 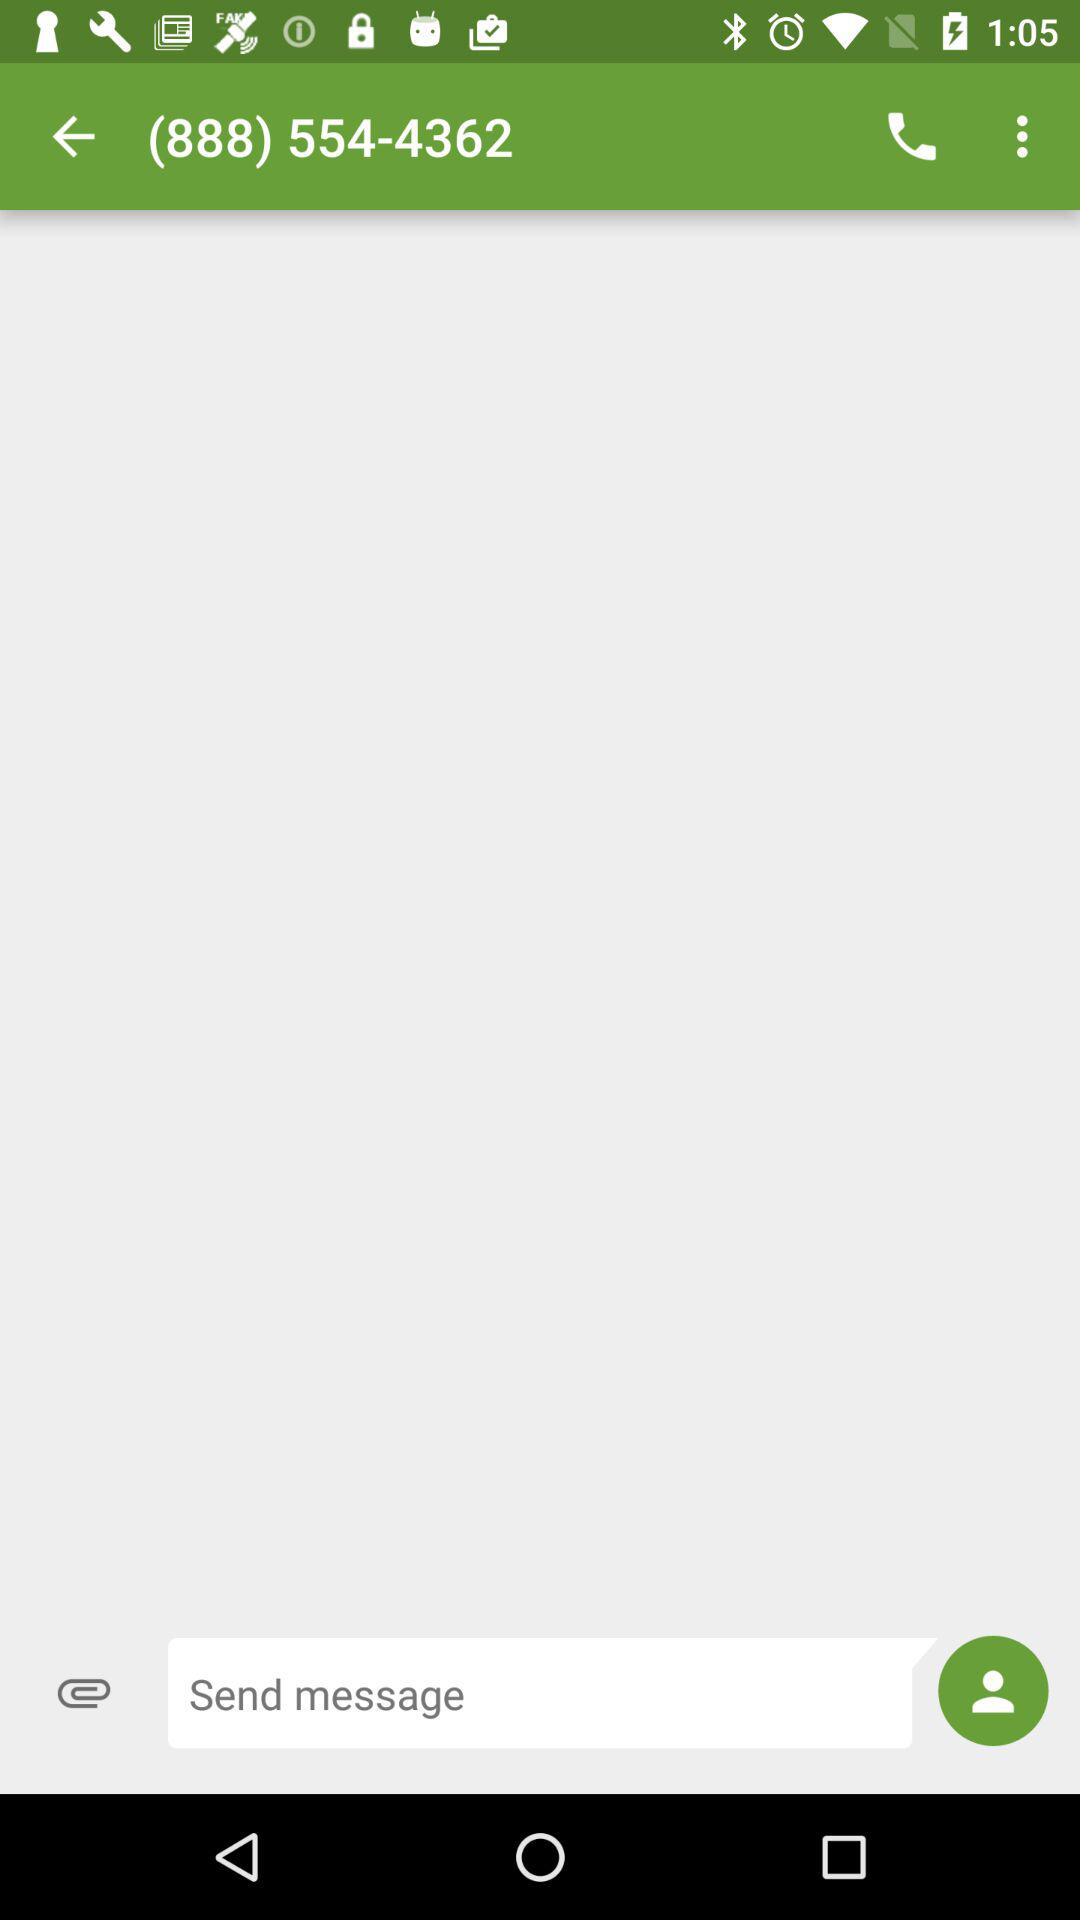 What do you see at coordinates (993, 1690) in the screenshot?
I see `turn on the icon at the bottom right corner` at bounding box center [993, 1690].